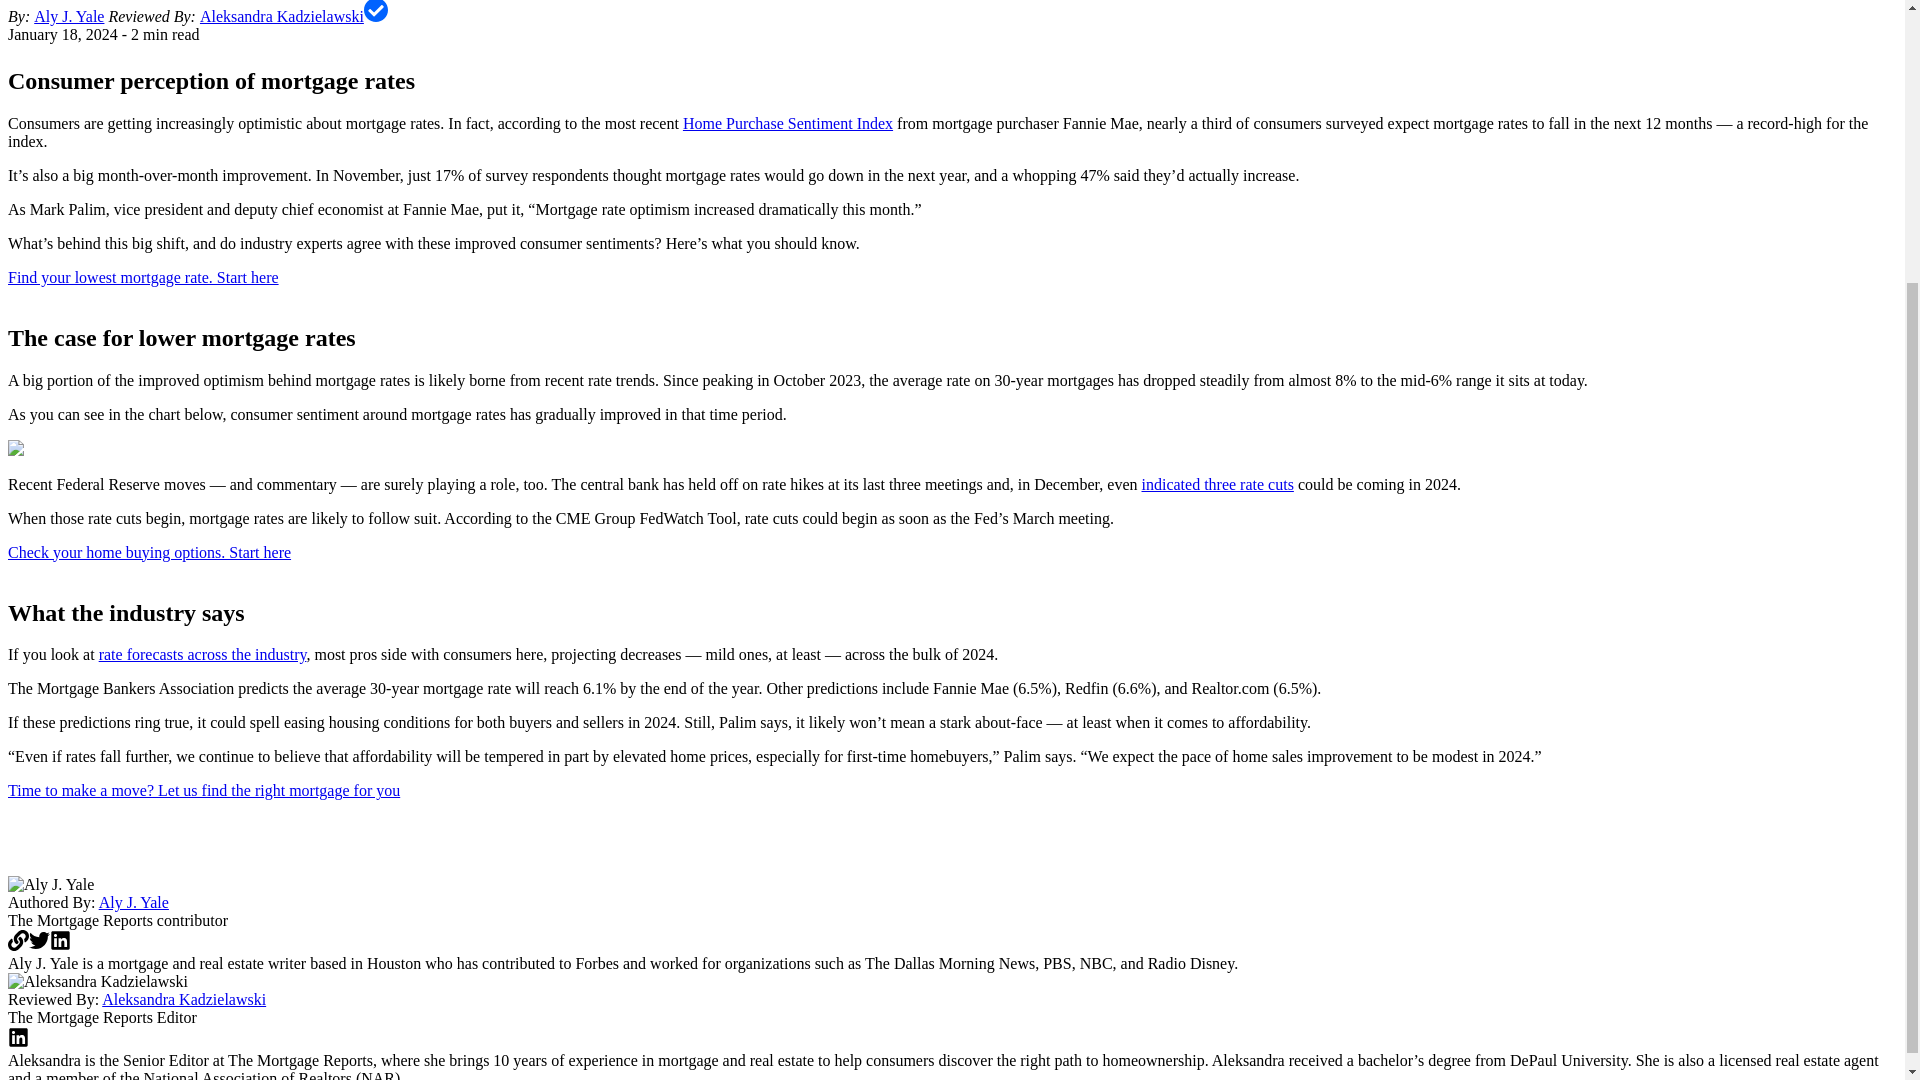 This screenshot has height=1080, width=1920. I want to click on Reviewed By Aleksandra Kadzielawski, so click(282, 16).